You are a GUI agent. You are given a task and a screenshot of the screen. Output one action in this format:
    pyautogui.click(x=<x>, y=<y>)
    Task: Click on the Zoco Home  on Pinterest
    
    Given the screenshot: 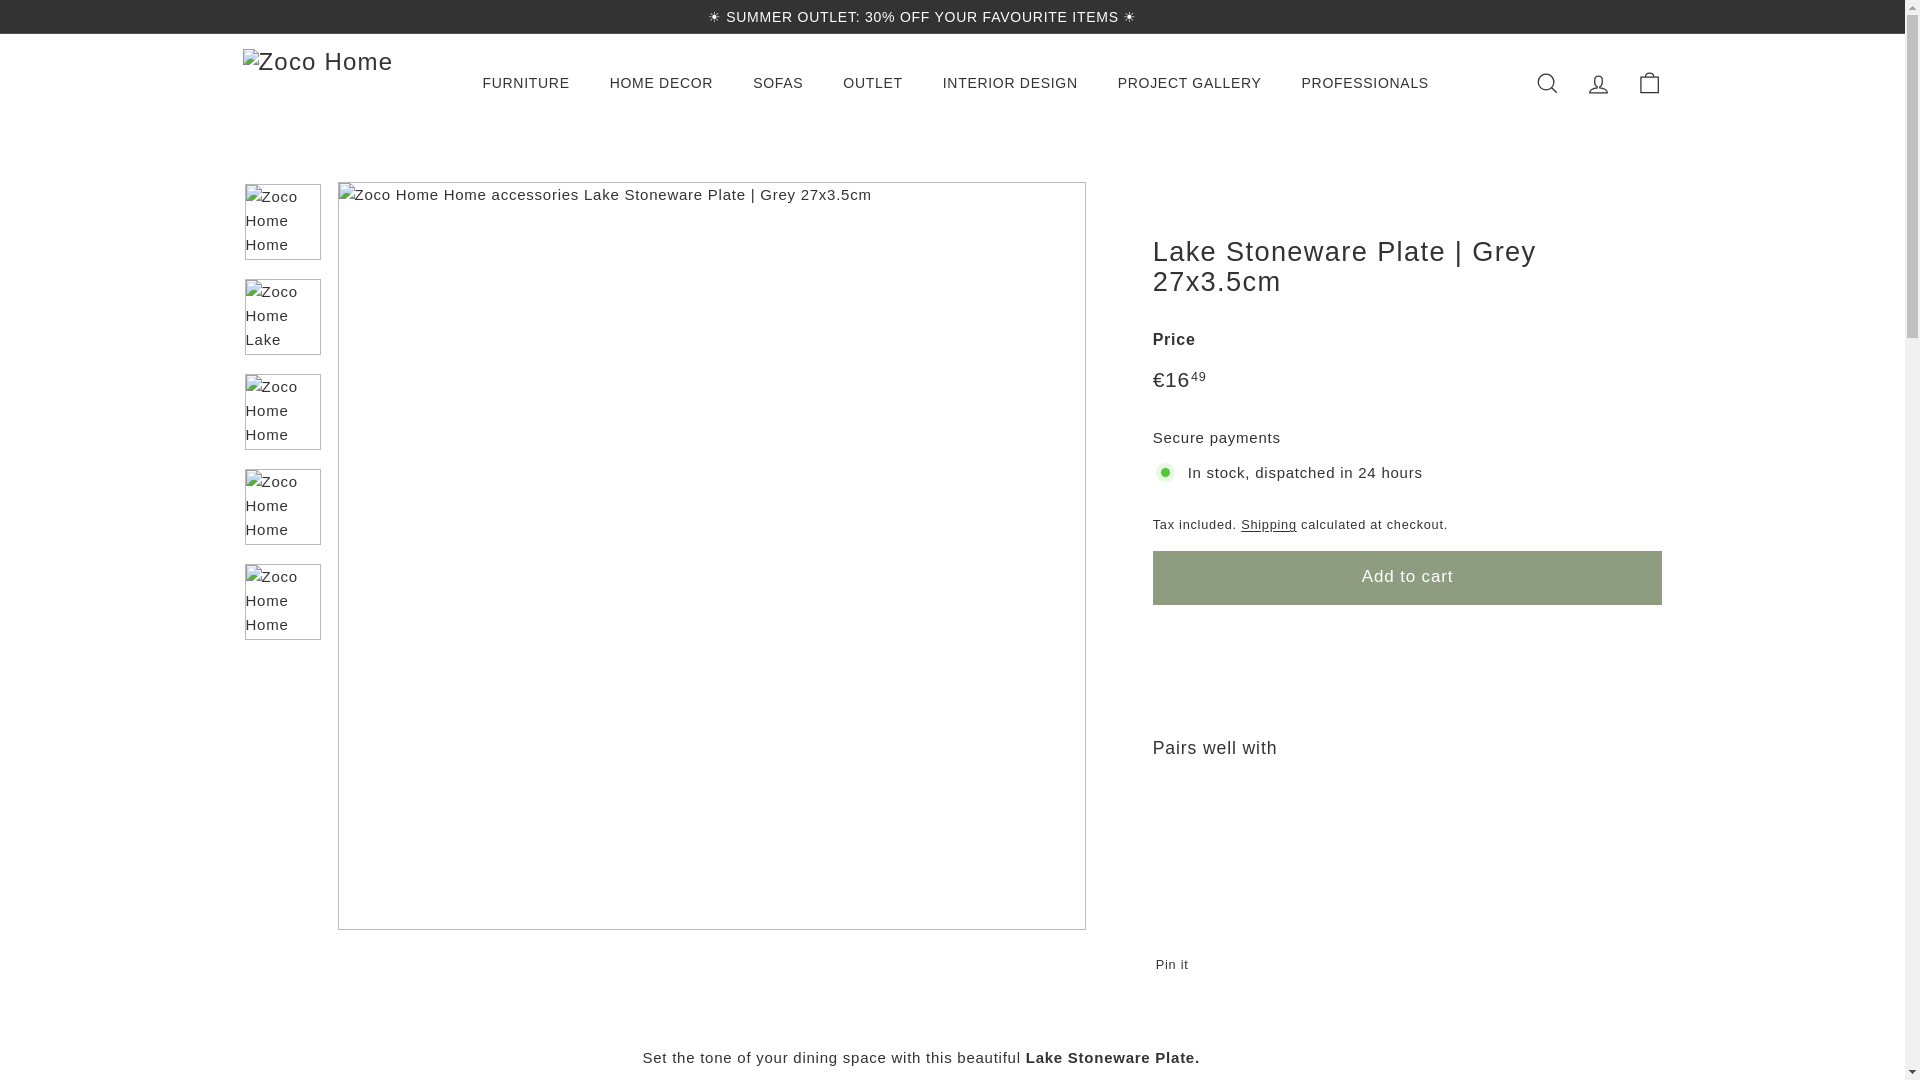 What is the action you would take?
    pyautogui.click(x=1646, y=16)
    